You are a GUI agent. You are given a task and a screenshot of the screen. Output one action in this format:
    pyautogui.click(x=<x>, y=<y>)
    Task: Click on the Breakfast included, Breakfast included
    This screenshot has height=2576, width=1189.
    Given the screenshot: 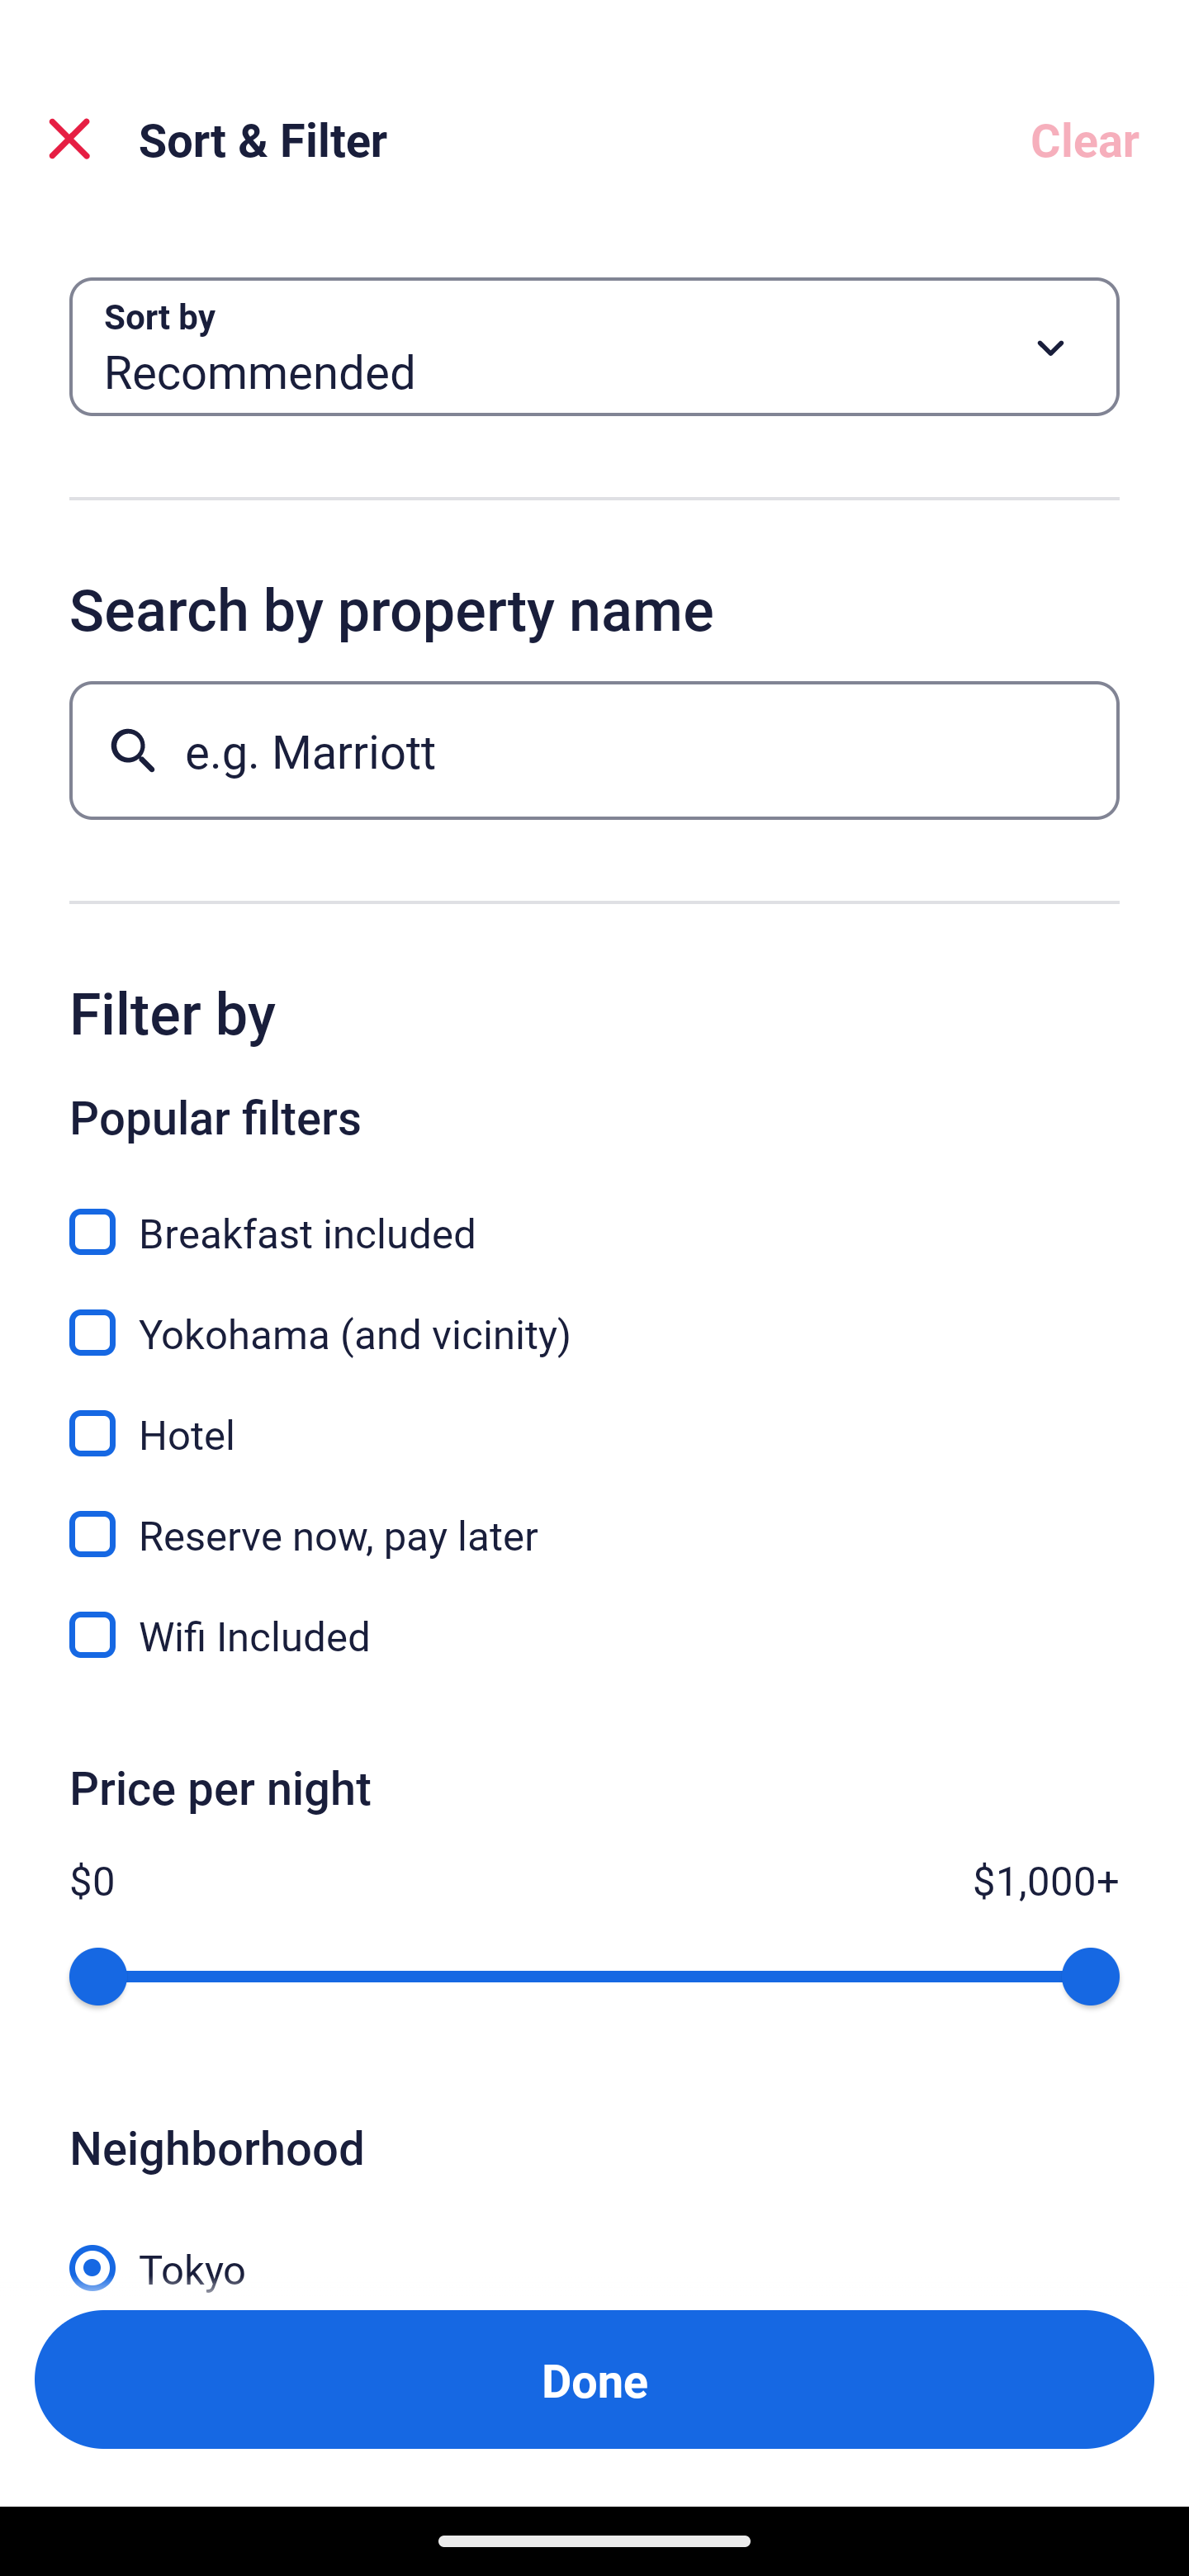 What is the action you would take?
    pyautogui.click(x=594, y=1214)
    